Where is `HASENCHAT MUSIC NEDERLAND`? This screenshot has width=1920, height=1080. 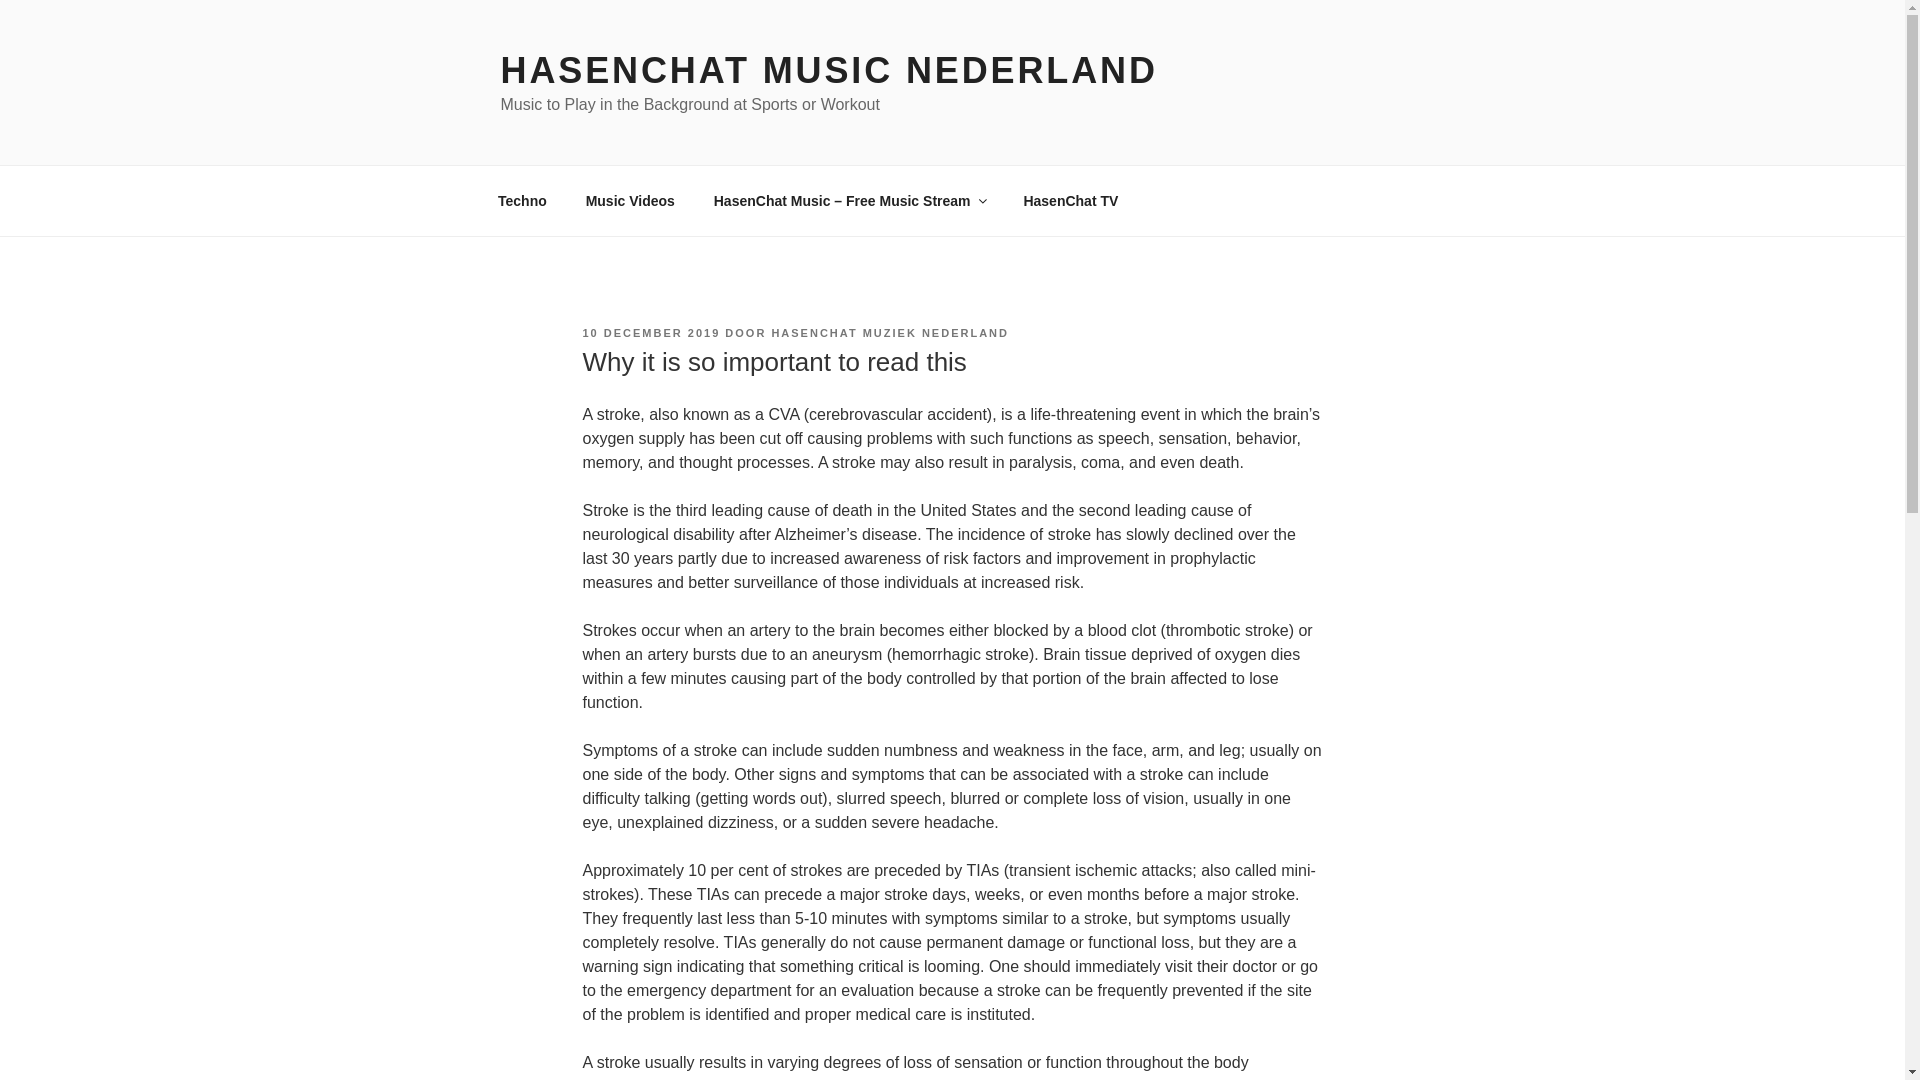
HASENCHAT MUSIC NEDERLAND is located at coordinates (828, 70).